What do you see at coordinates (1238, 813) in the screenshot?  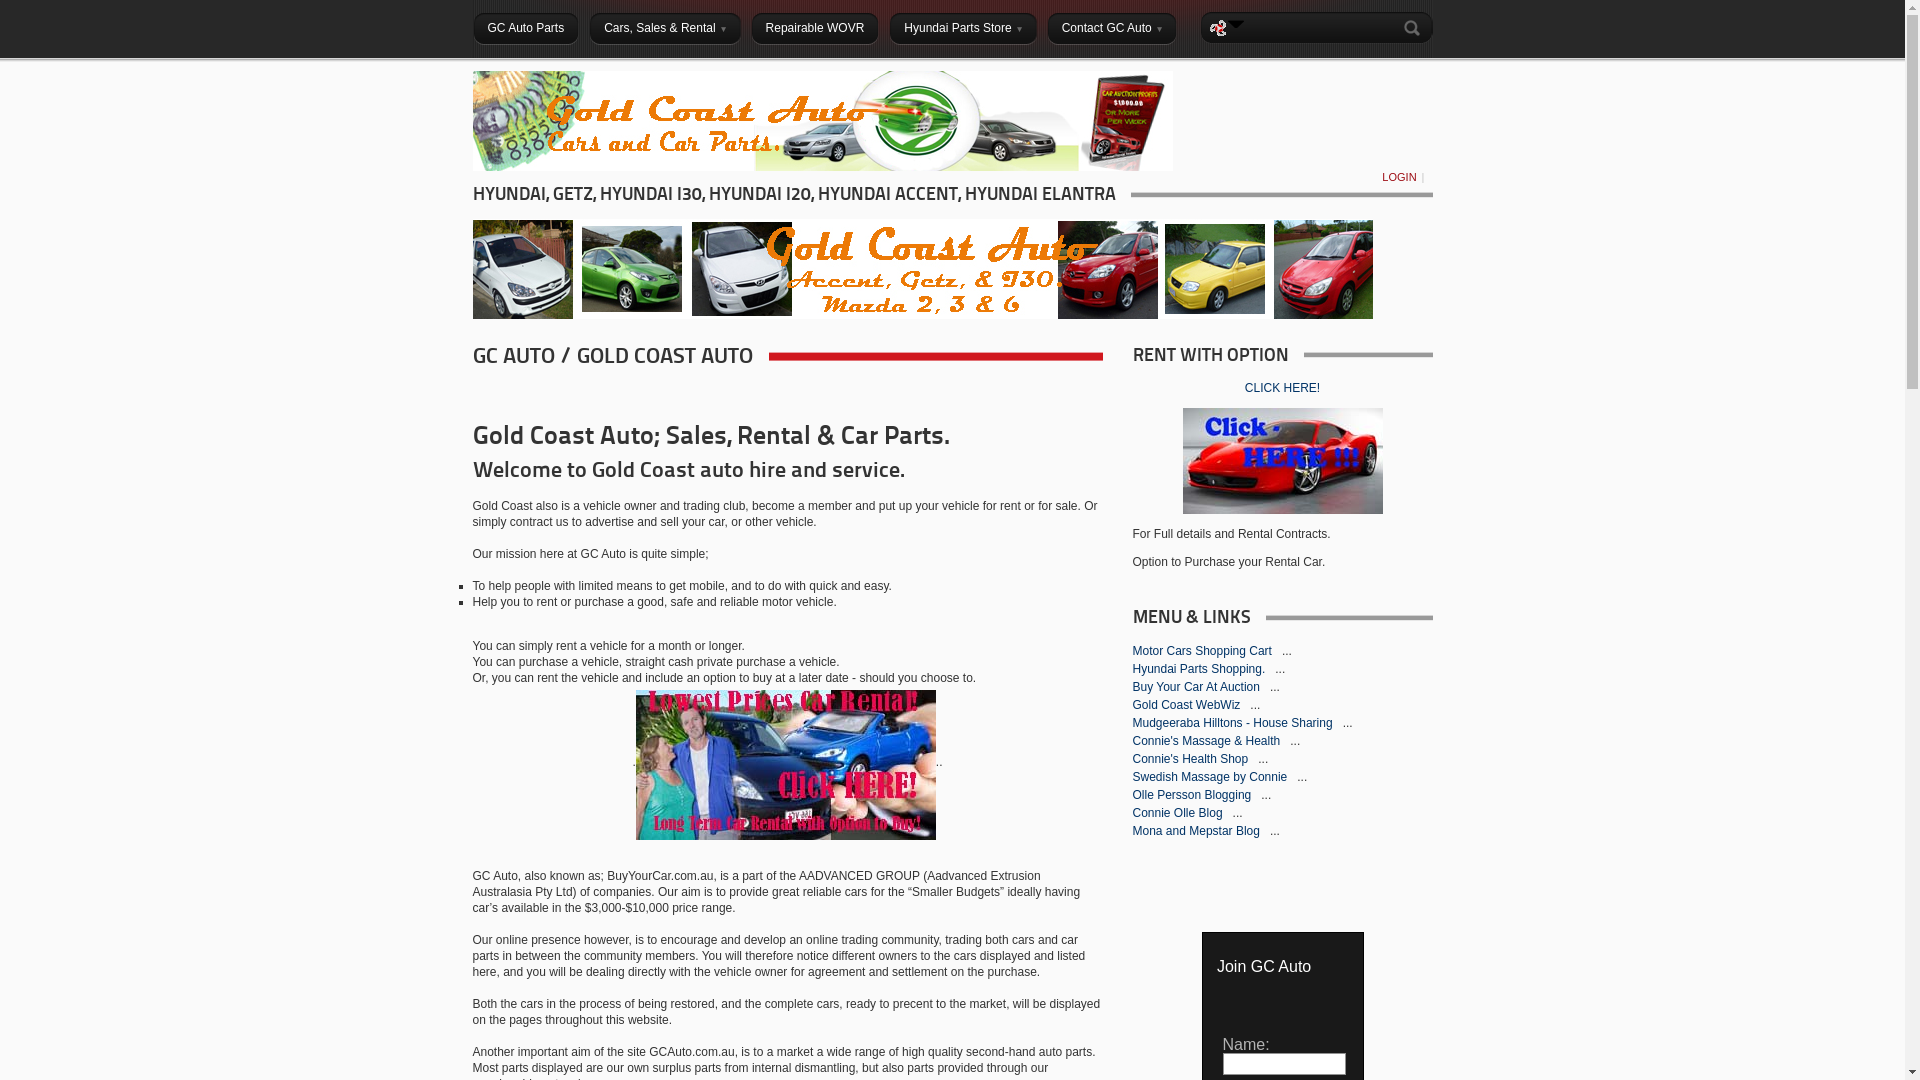 I see `...` at bounding box center [1238, 813].